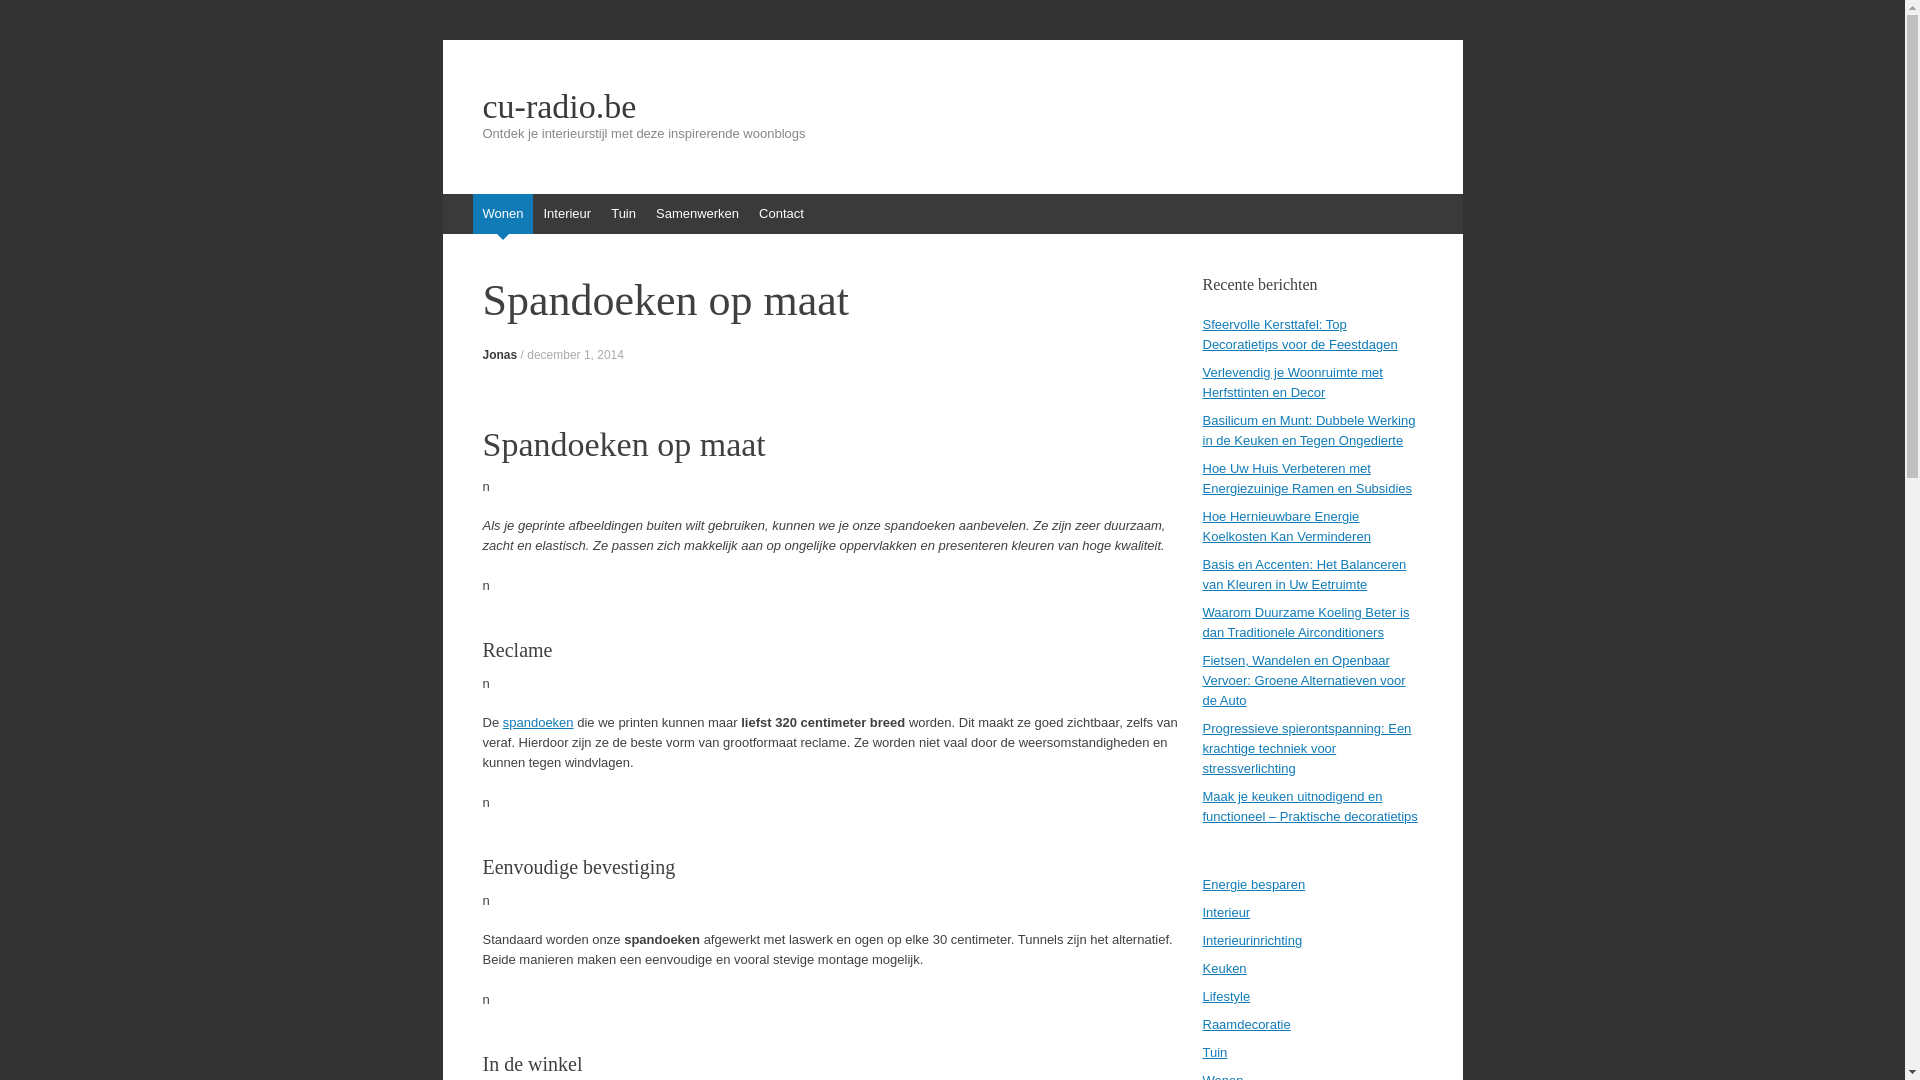 This screenshot has width=1920, height=1080. Describe the element at coordinates (1246, 1024) in the screenshot. I see `Raamdecoratie` at that location.